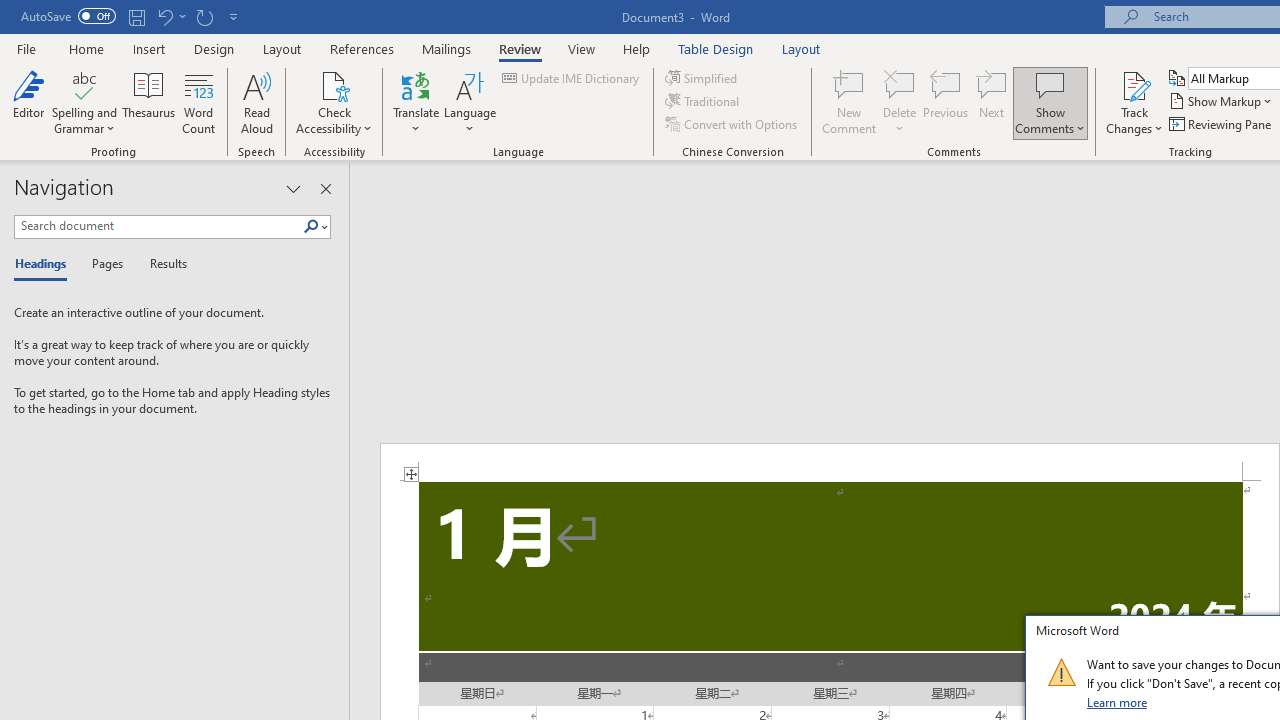 The width and height of the screenshot is (1280, 720). I want to click on Word Count, so click(198, 102).